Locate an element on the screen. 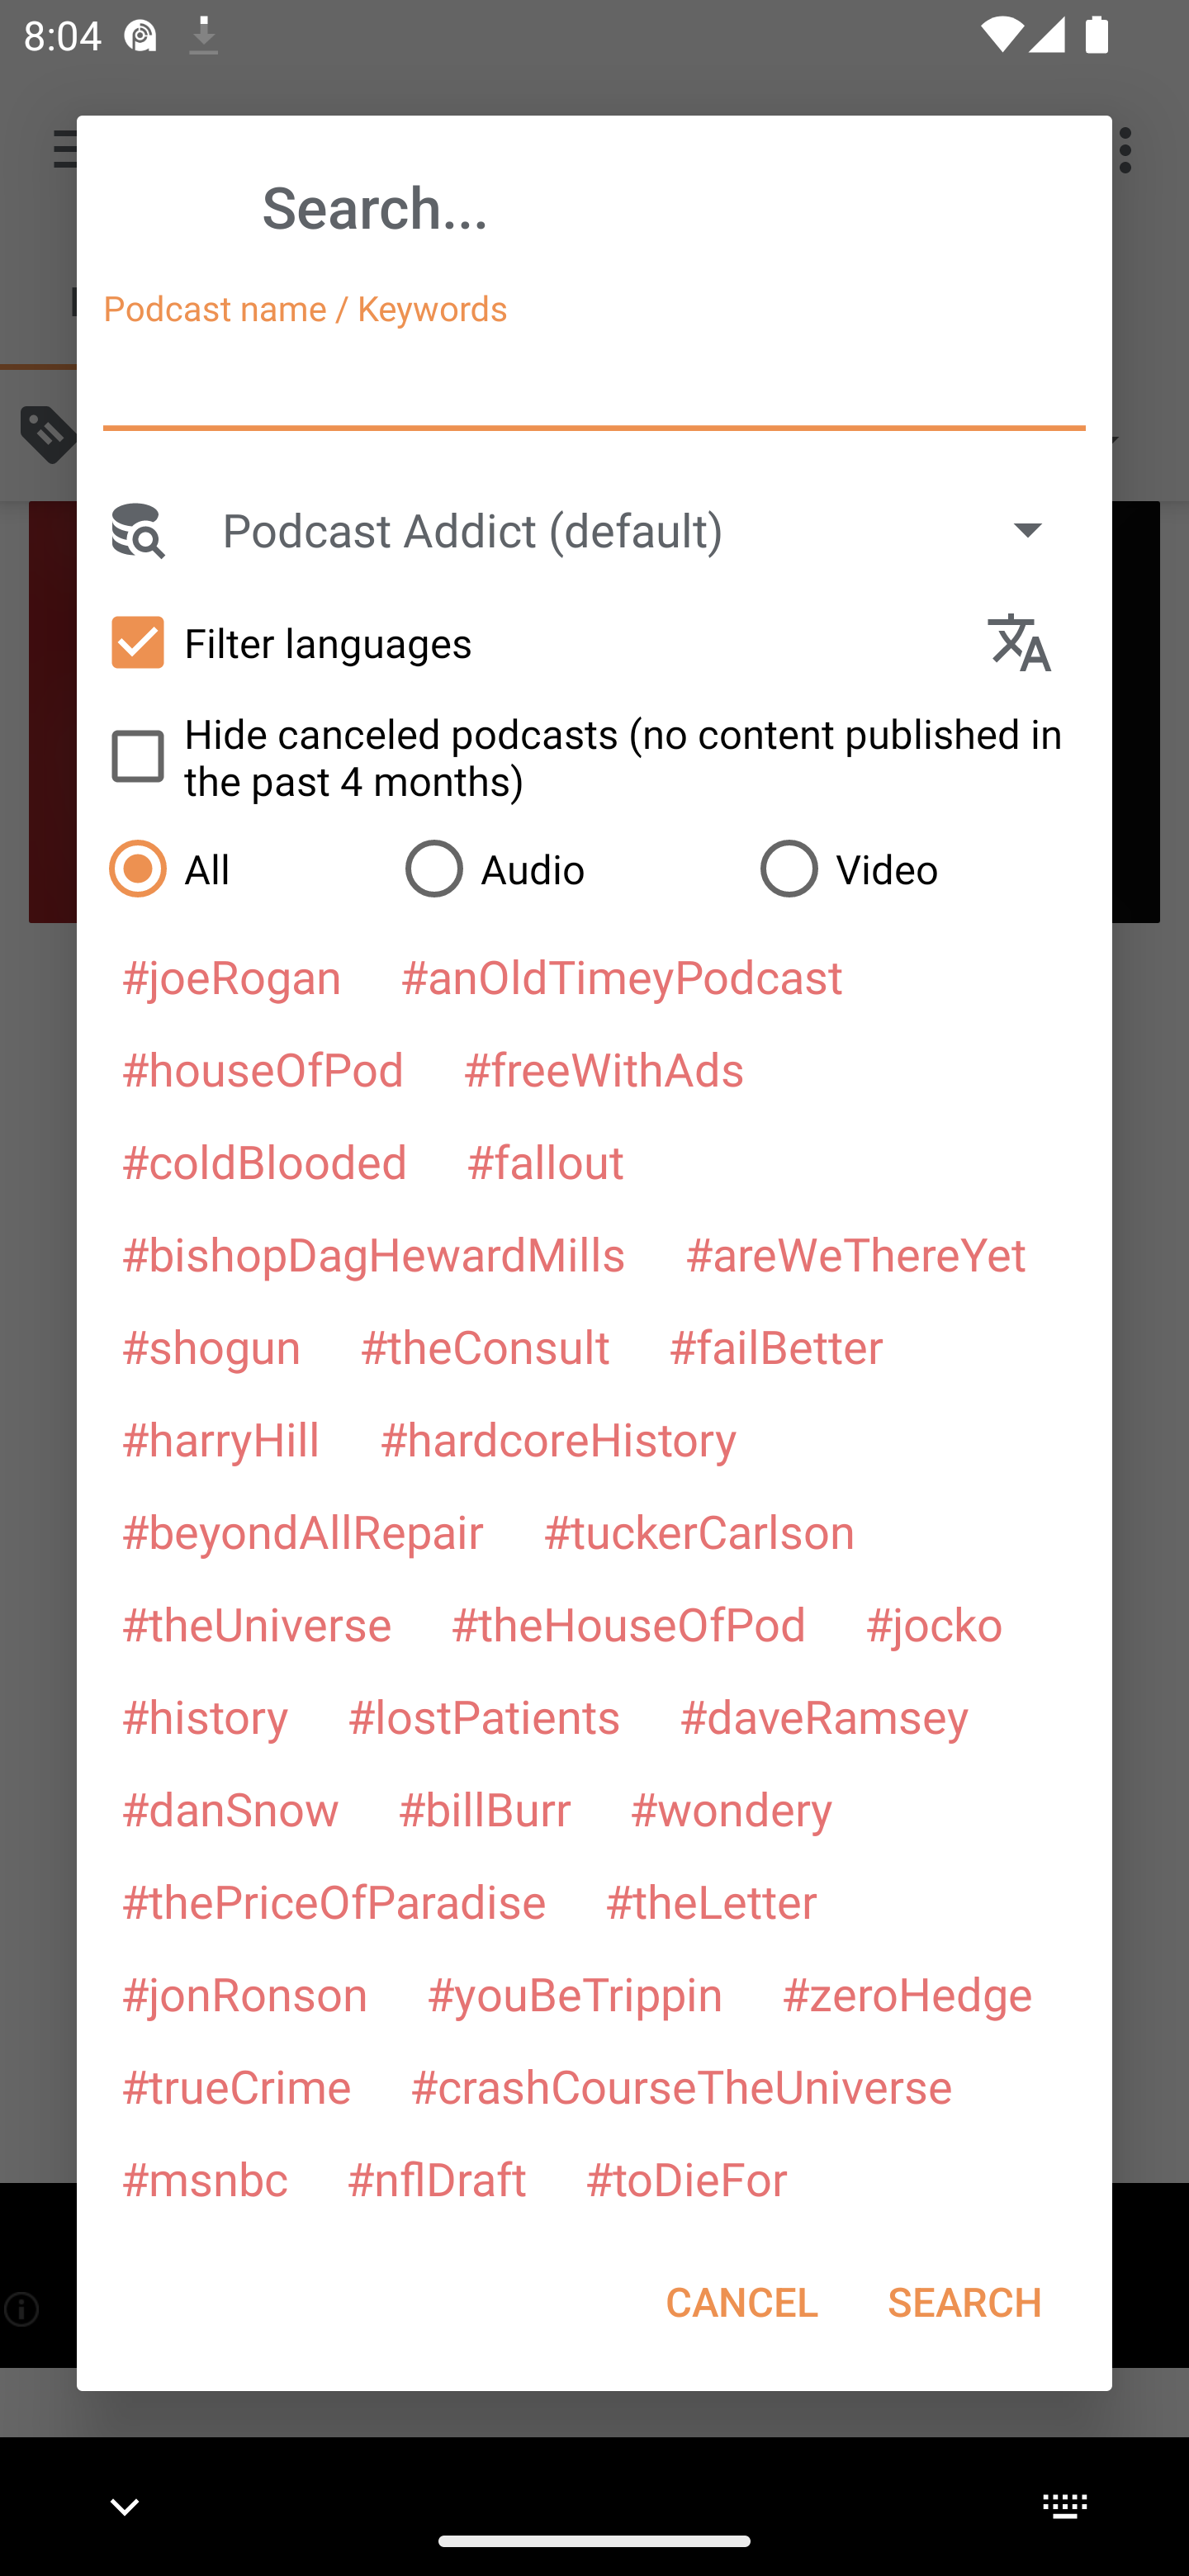 The width and height of the screenshot is (1189, 2576). #theHouseOfPod is located at coordinates (628, 1623).